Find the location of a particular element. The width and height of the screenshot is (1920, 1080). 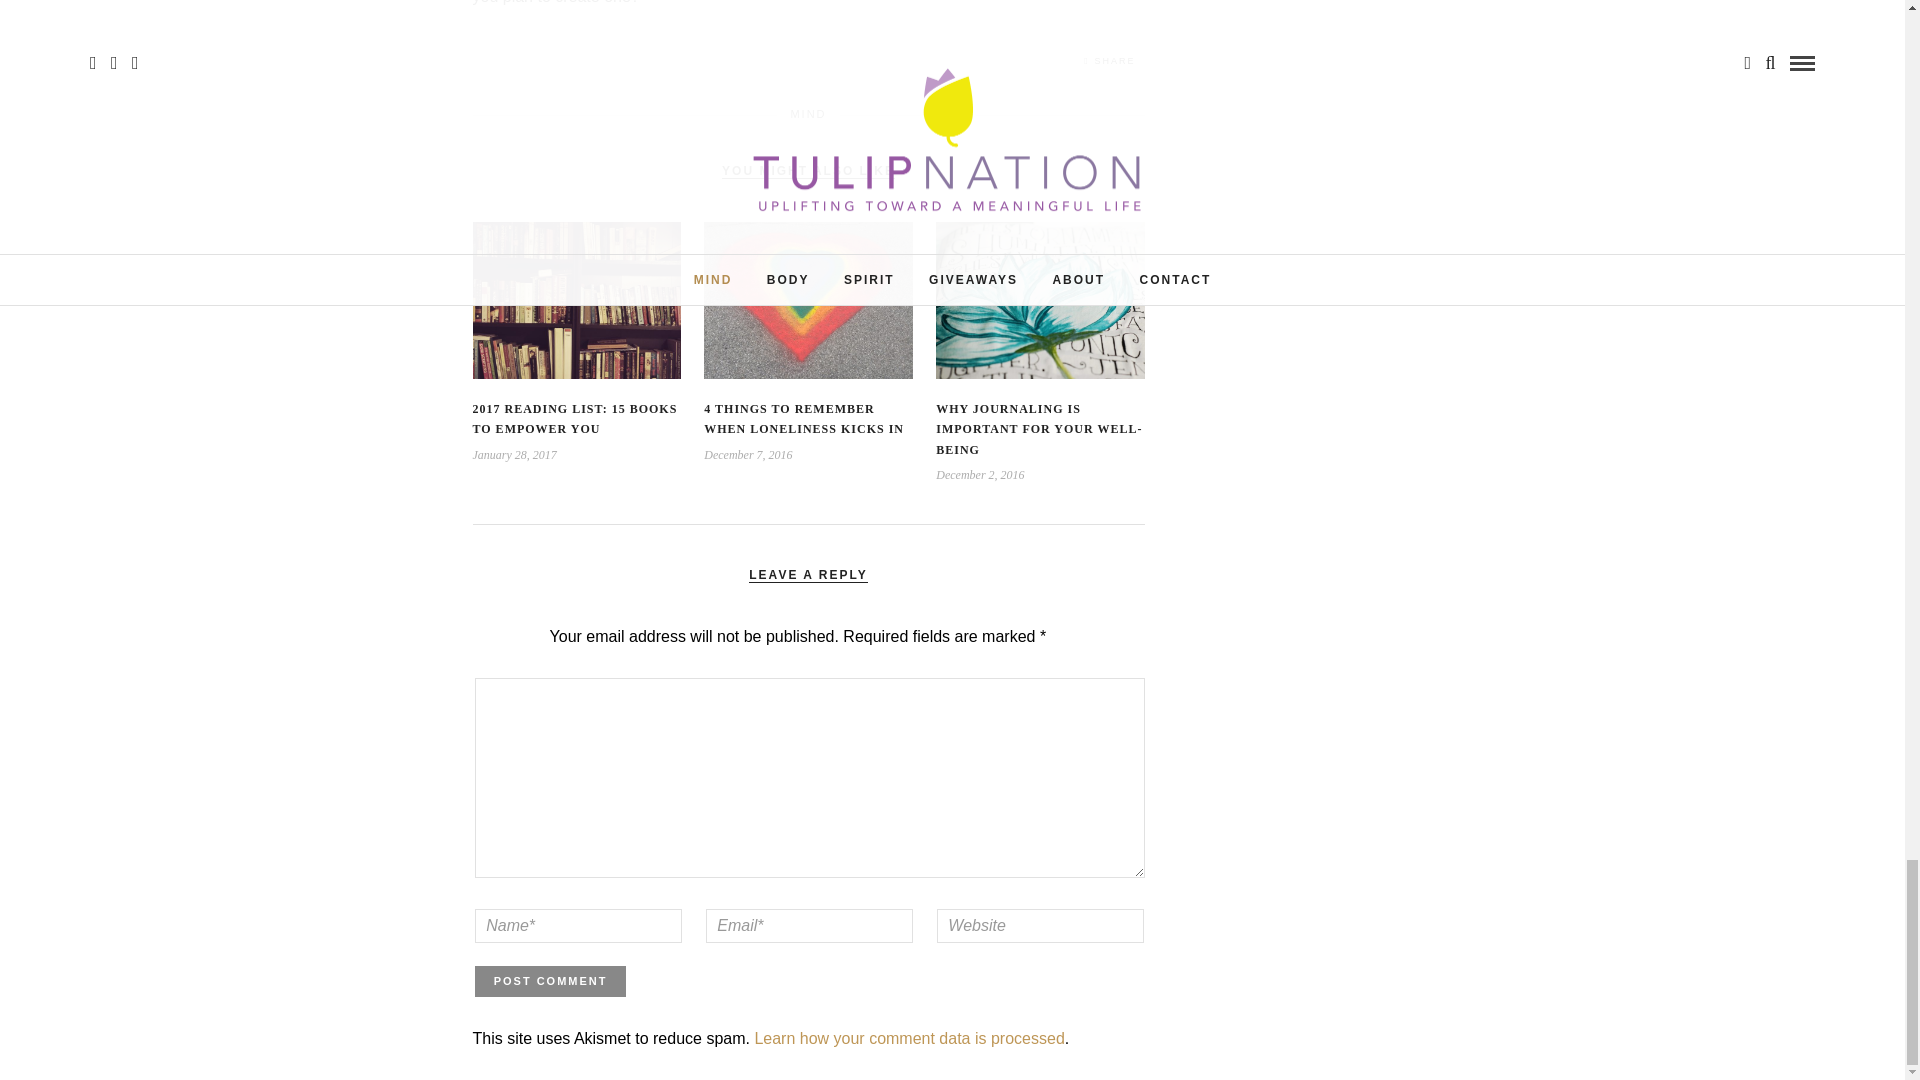

WHY JOURNALING IS IMPORTANT FOR YOUR WELL-BEING is located at coordinates (1039, 428).